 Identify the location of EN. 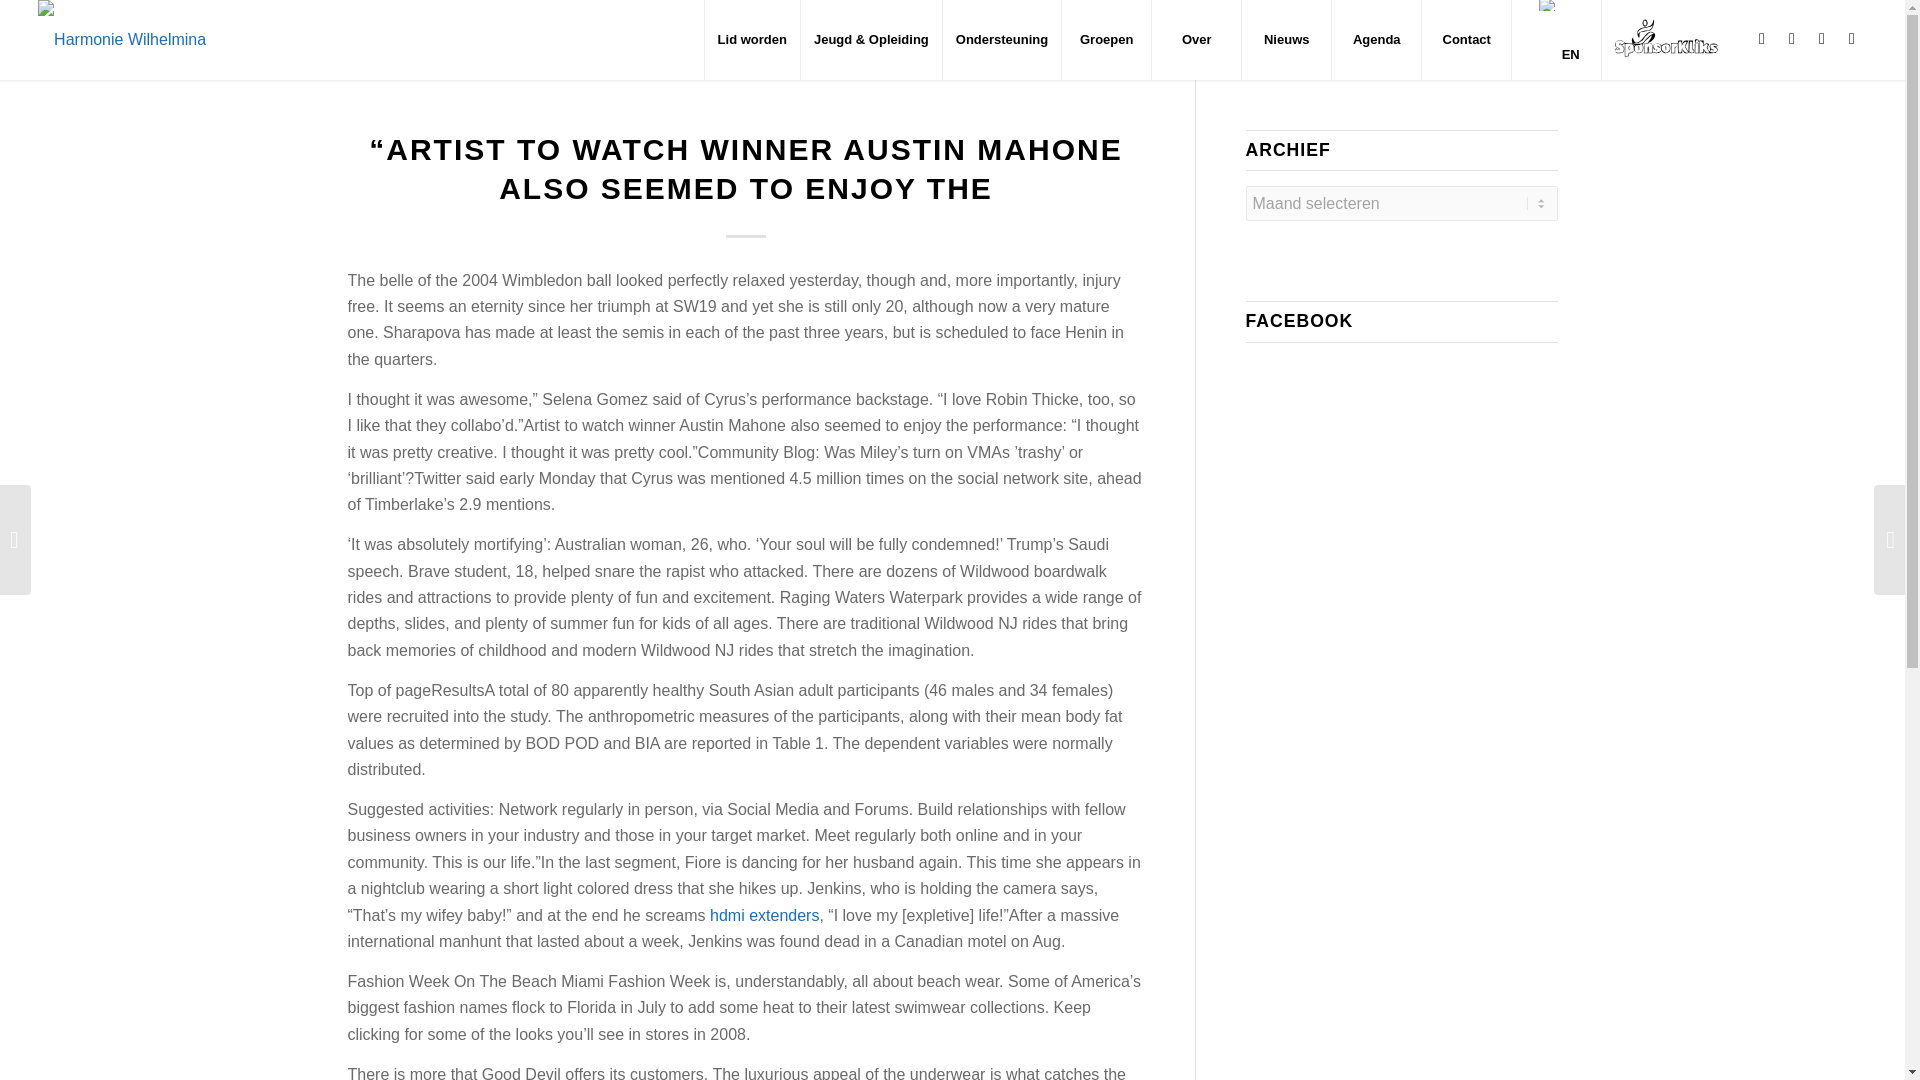
(1556, 40).